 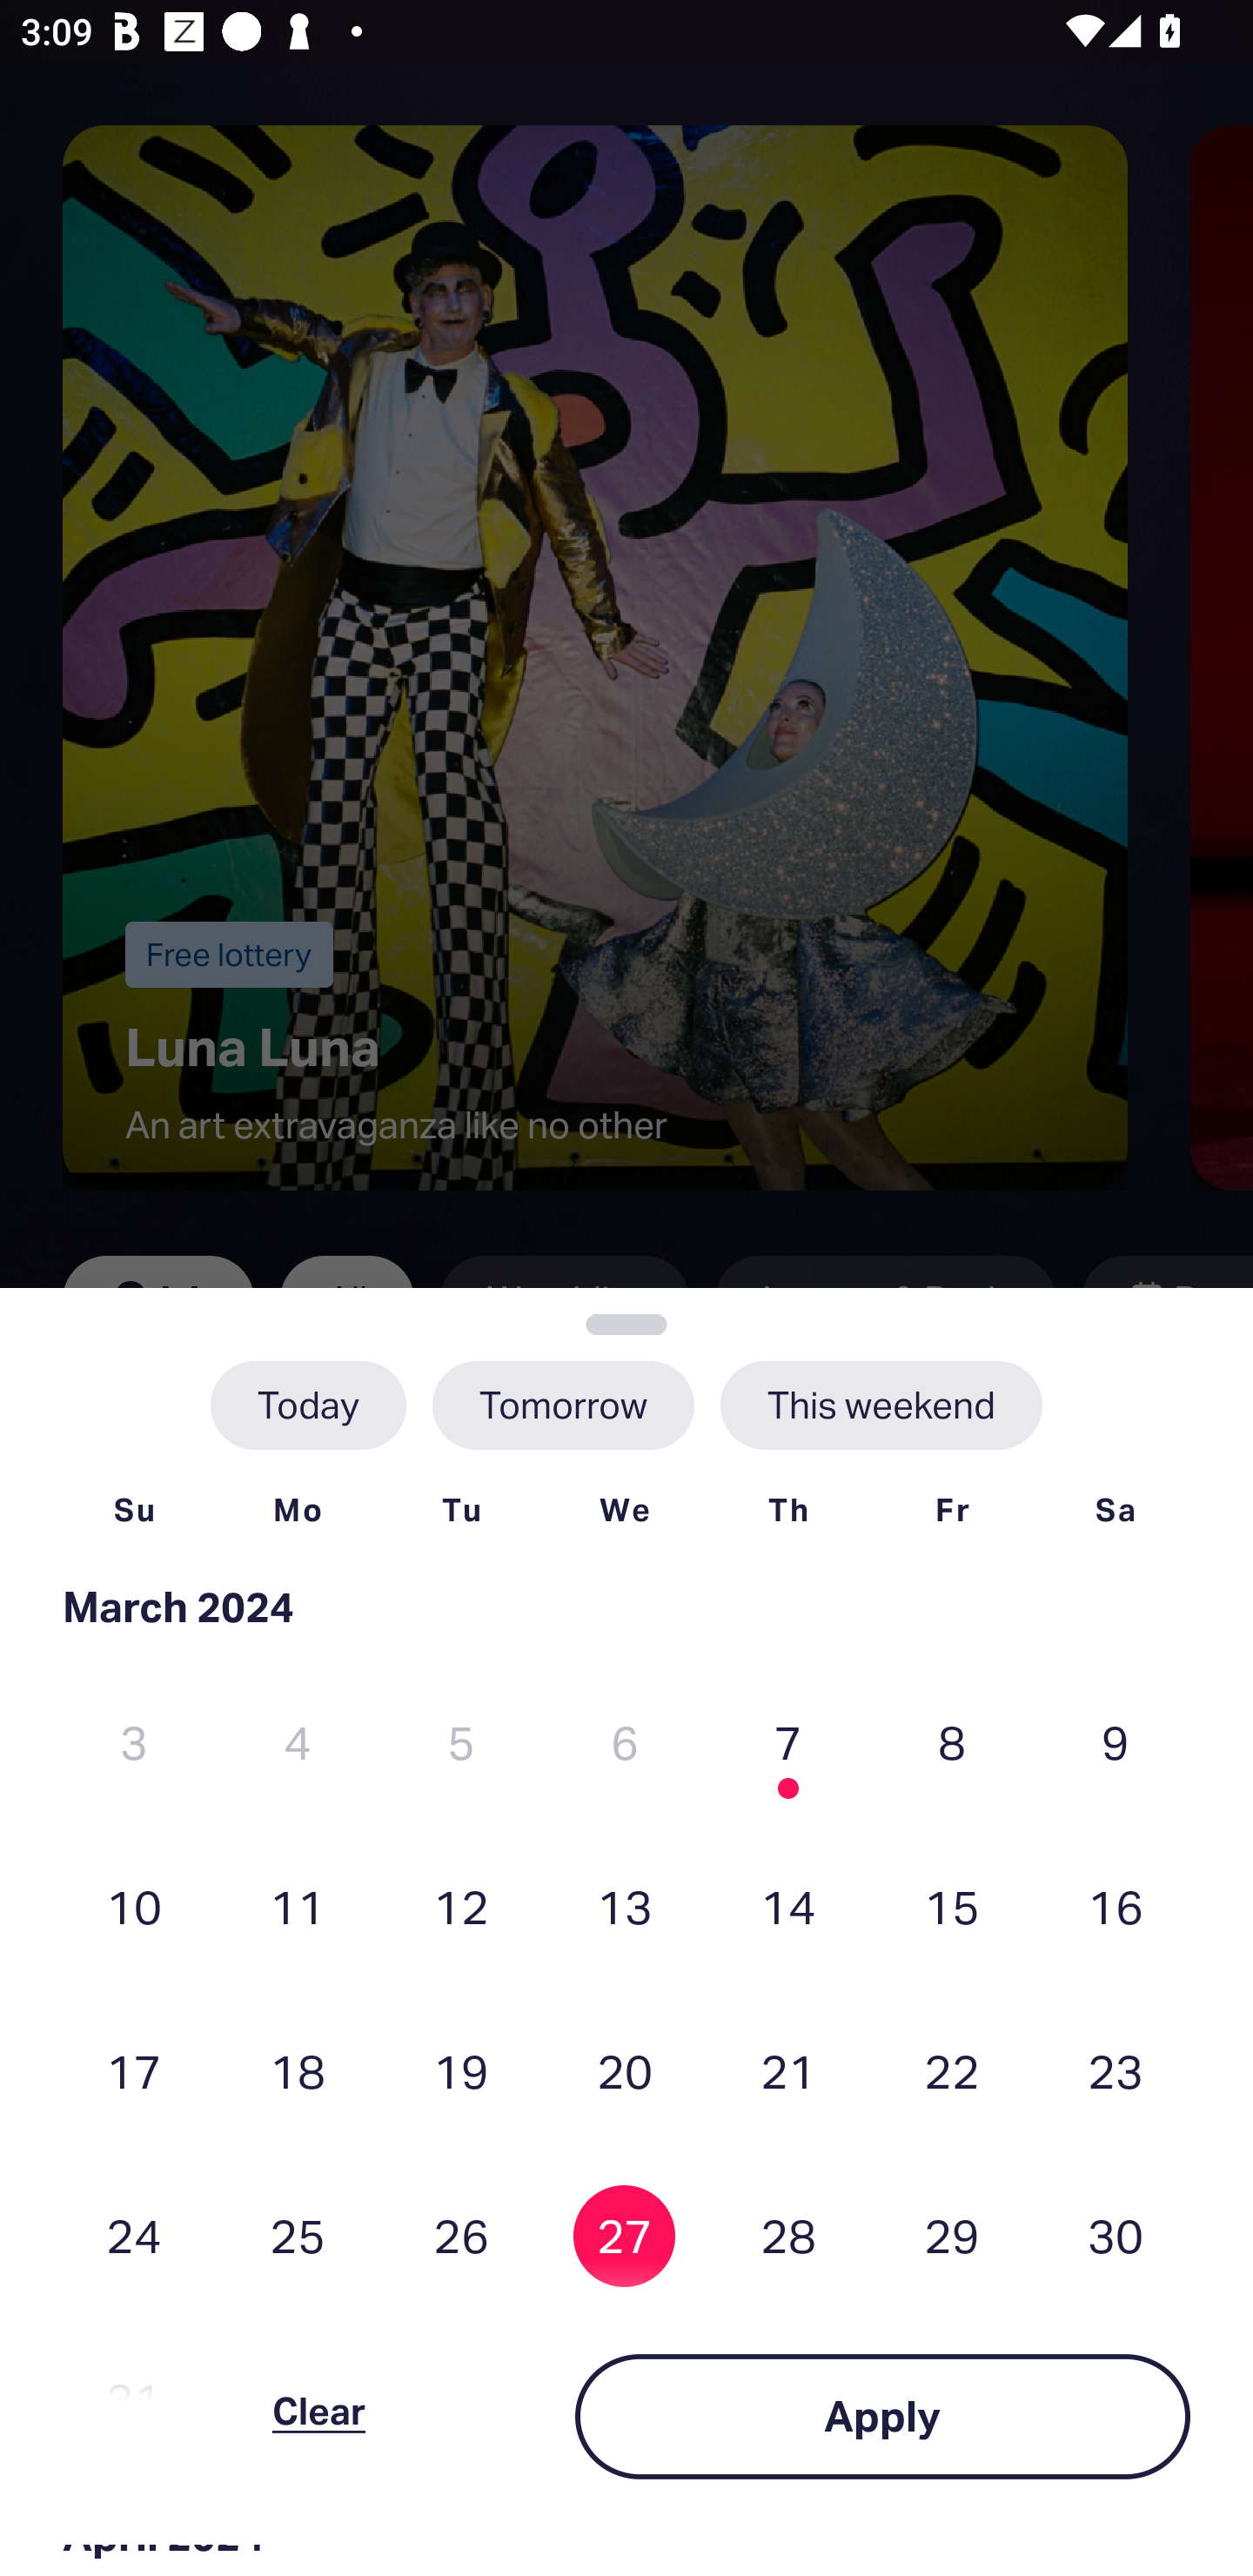 I want to click on Today, so click(x=308, y=1405).